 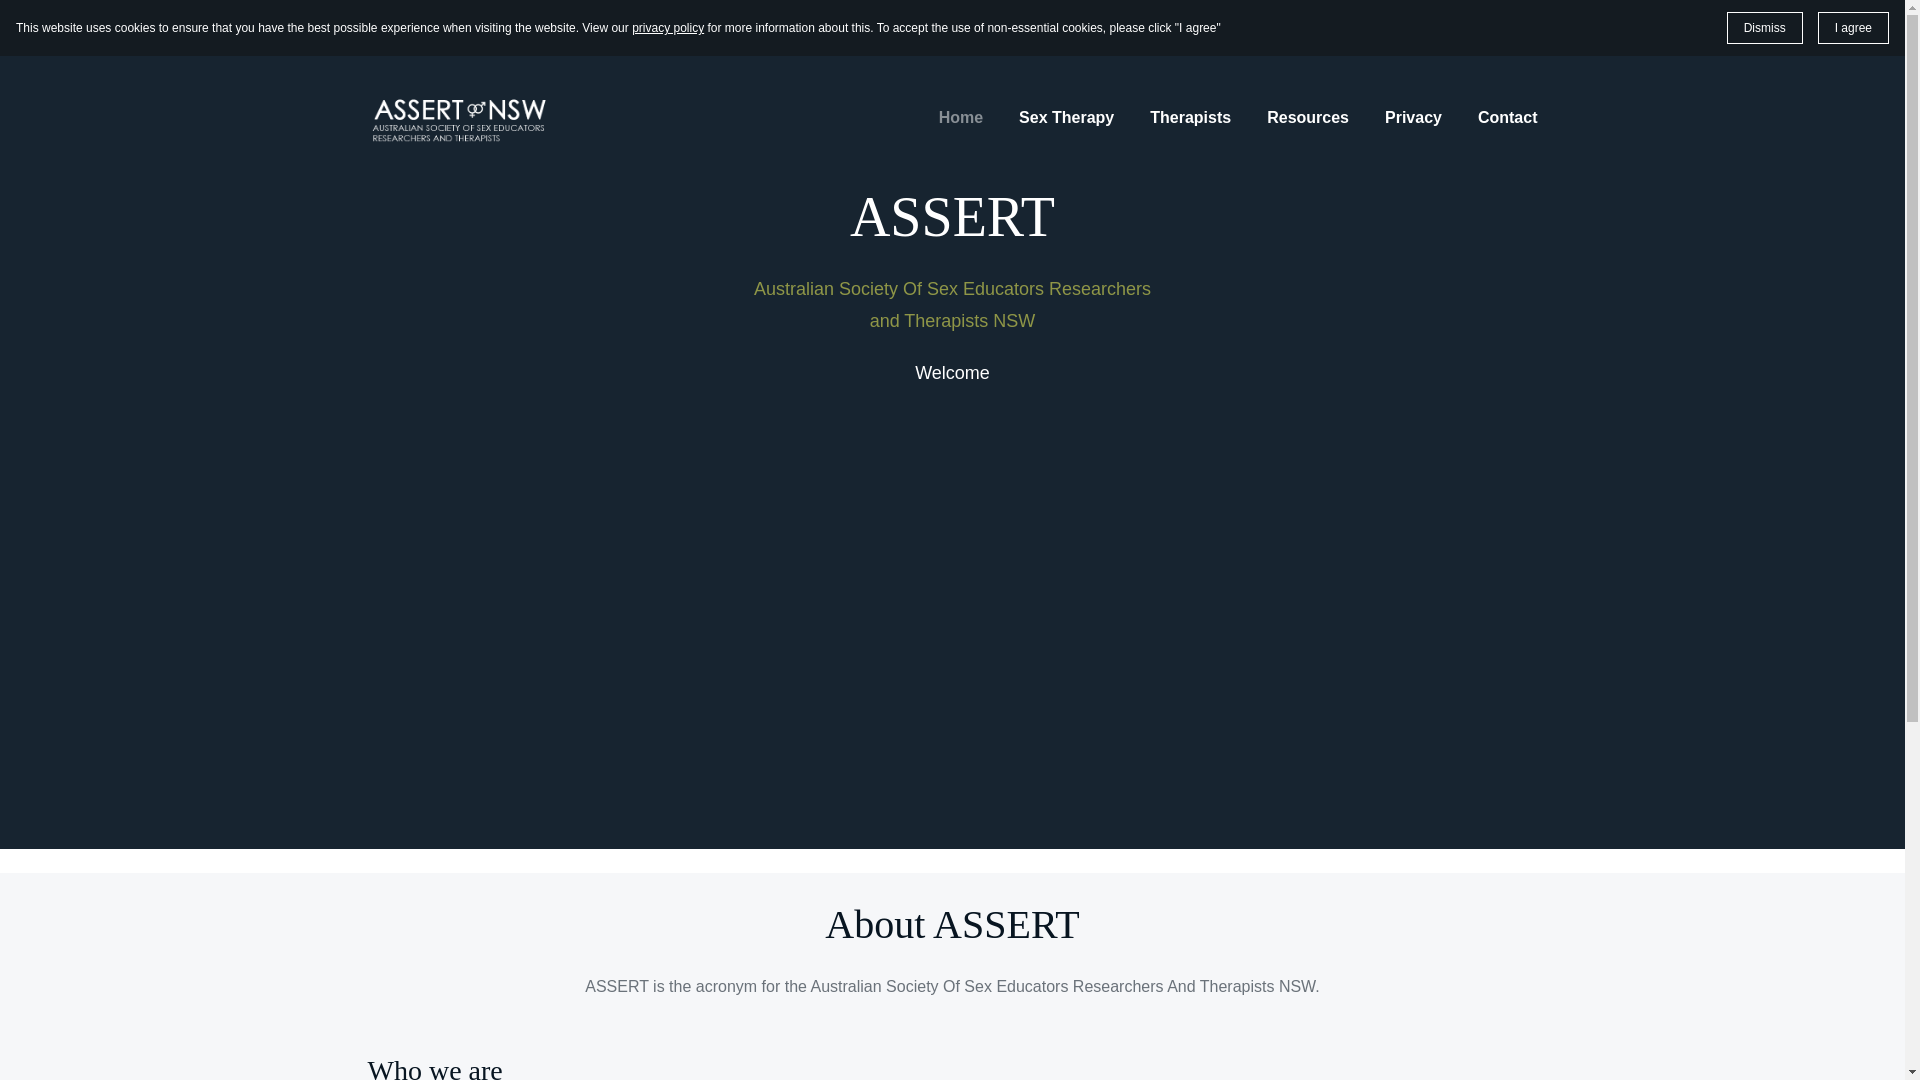 I want to click on privacy policy, so click(x=668, y=28).